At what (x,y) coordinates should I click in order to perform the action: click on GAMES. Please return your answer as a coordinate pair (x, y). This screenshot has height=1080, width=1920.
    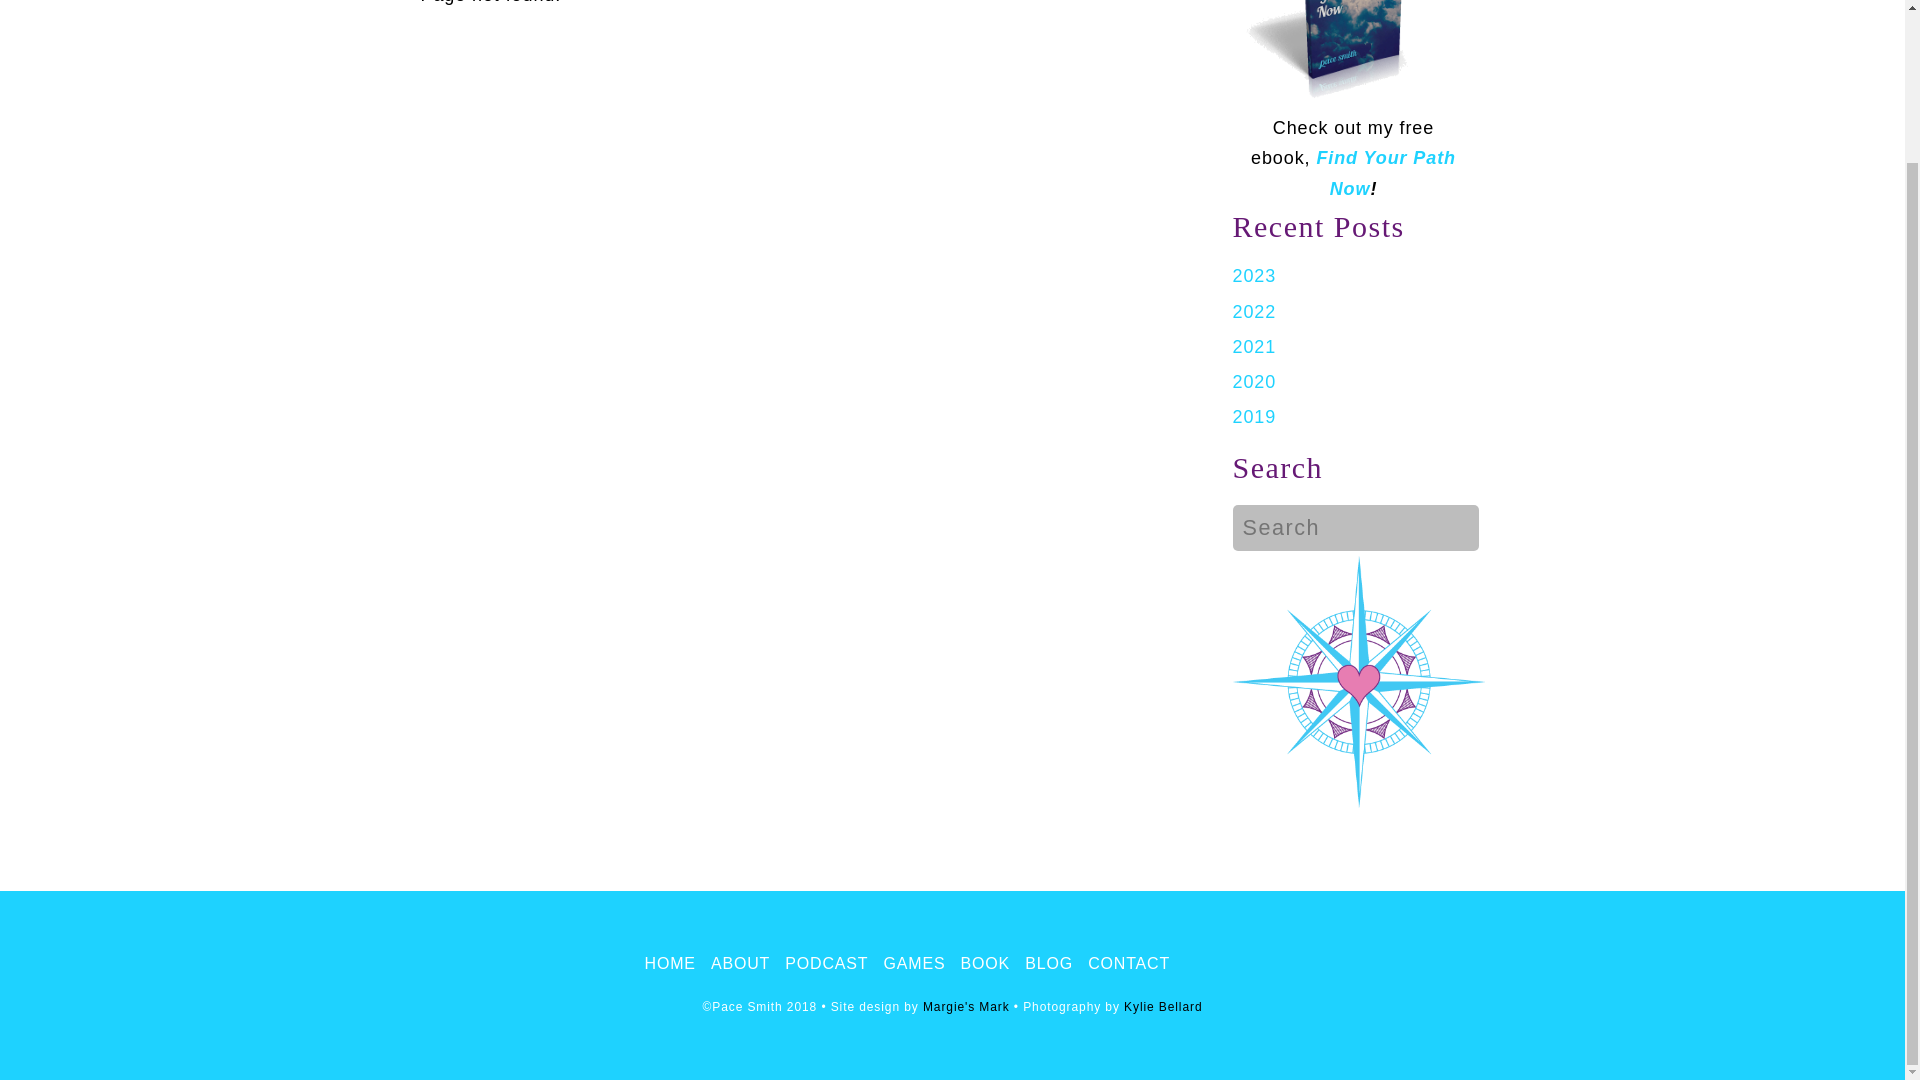
    Looking at the image, I should click on (914, 964).